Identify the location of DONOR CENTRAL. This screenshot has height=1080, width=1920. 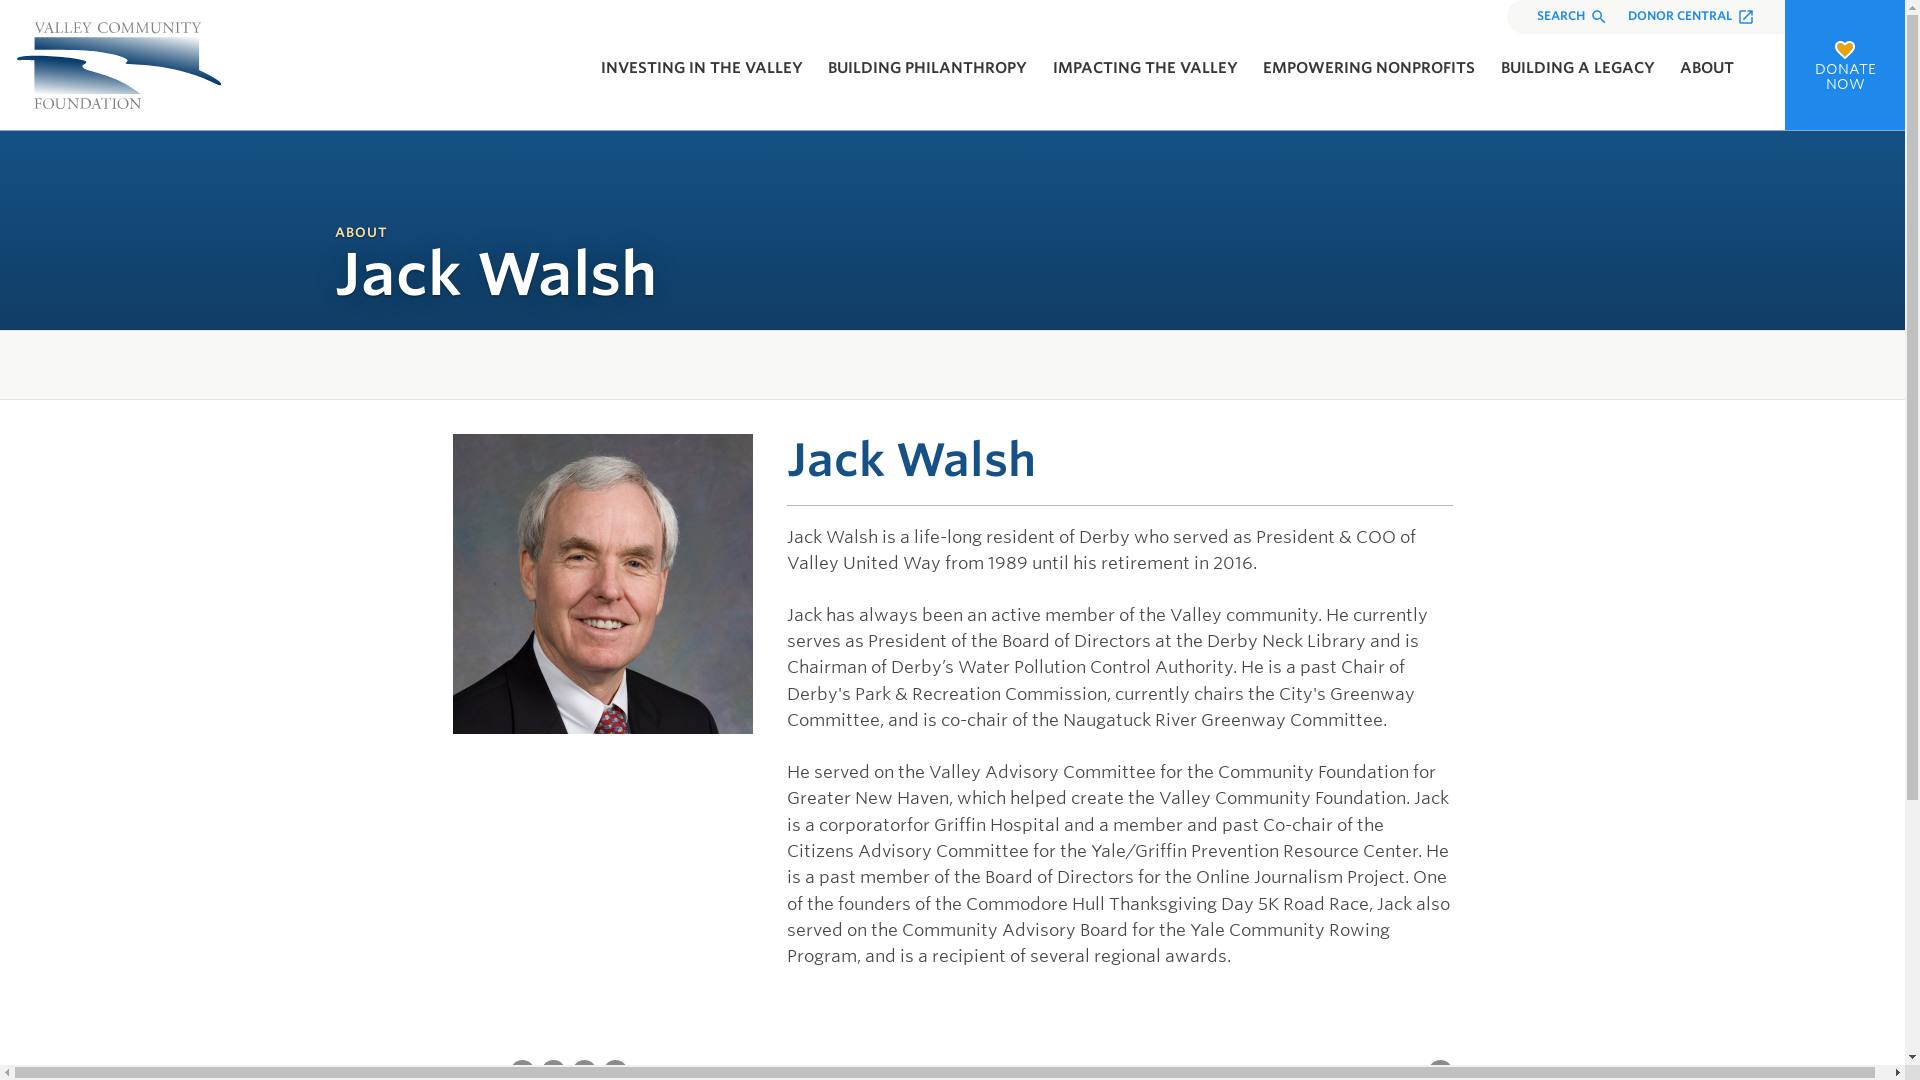
(1691, 16).